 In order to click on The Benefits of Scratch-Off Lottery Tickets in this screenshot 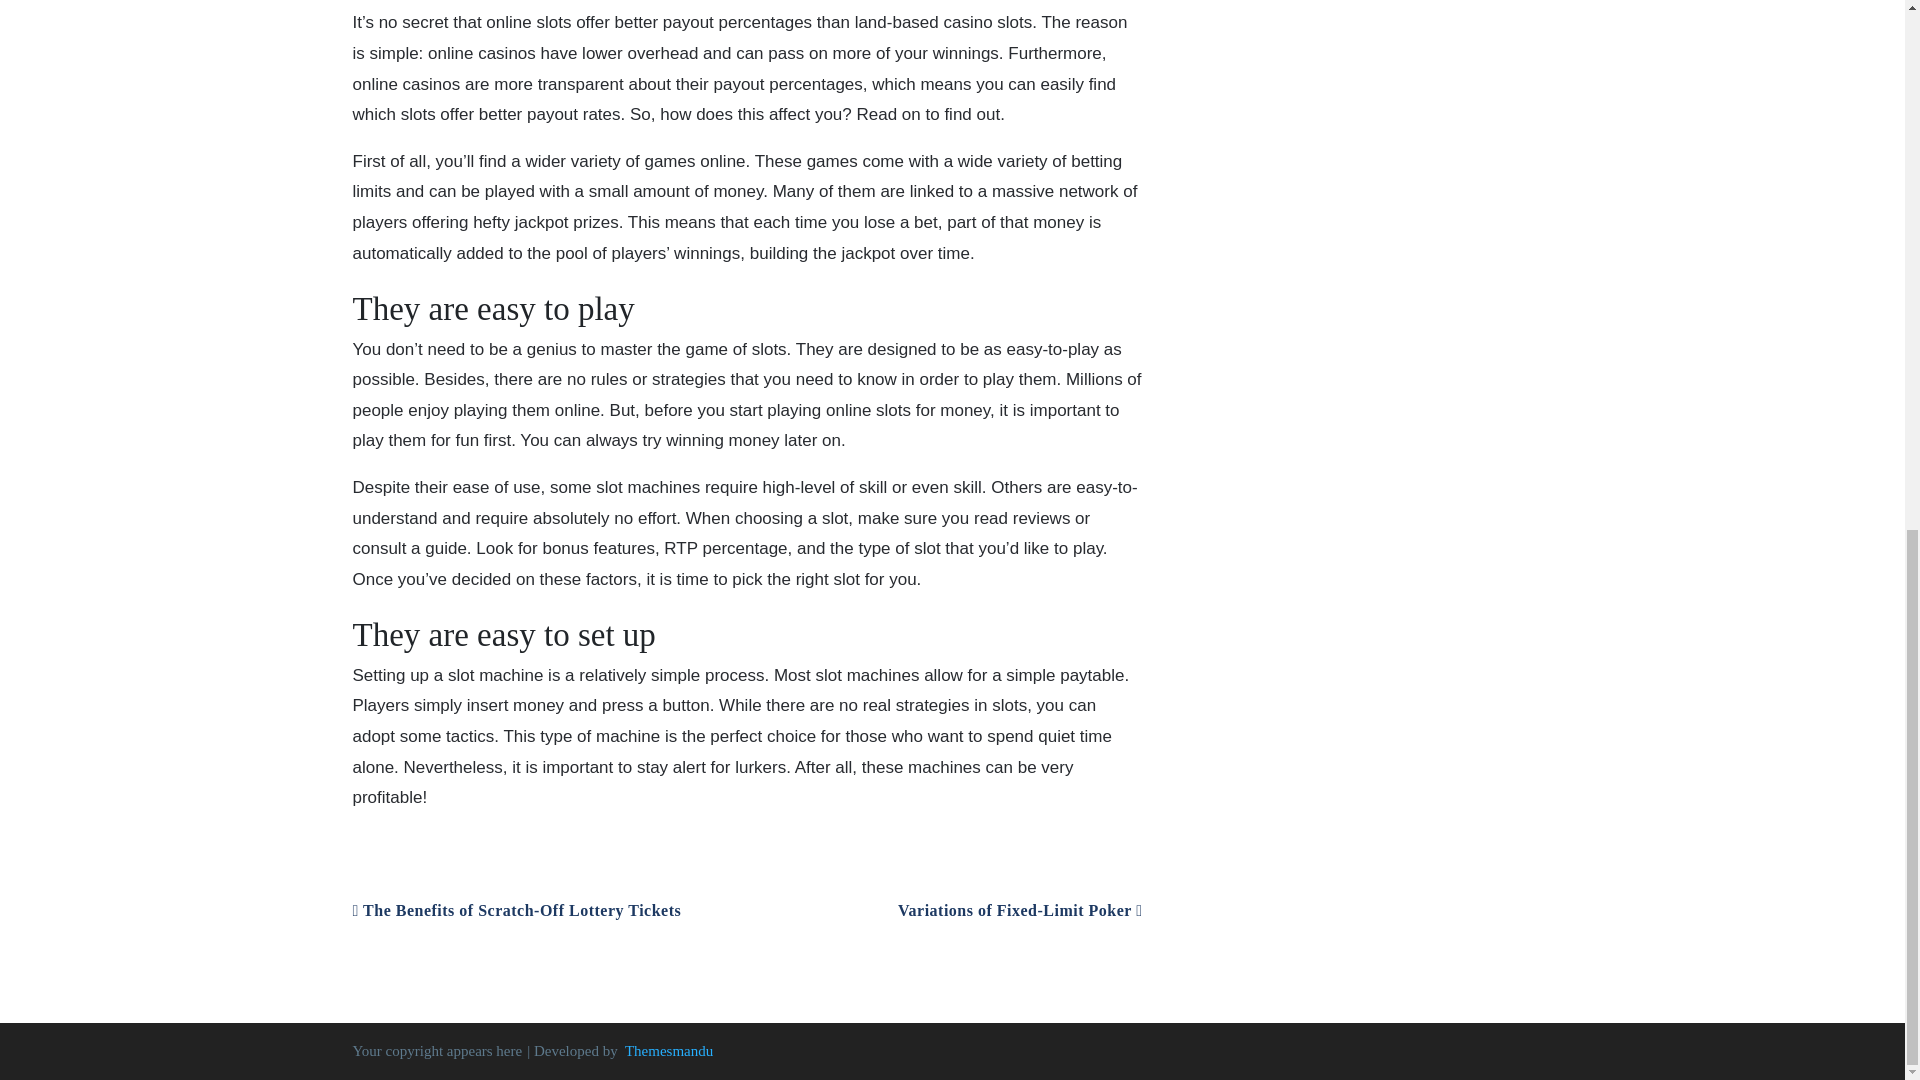, I will do `click(516, 910)`.